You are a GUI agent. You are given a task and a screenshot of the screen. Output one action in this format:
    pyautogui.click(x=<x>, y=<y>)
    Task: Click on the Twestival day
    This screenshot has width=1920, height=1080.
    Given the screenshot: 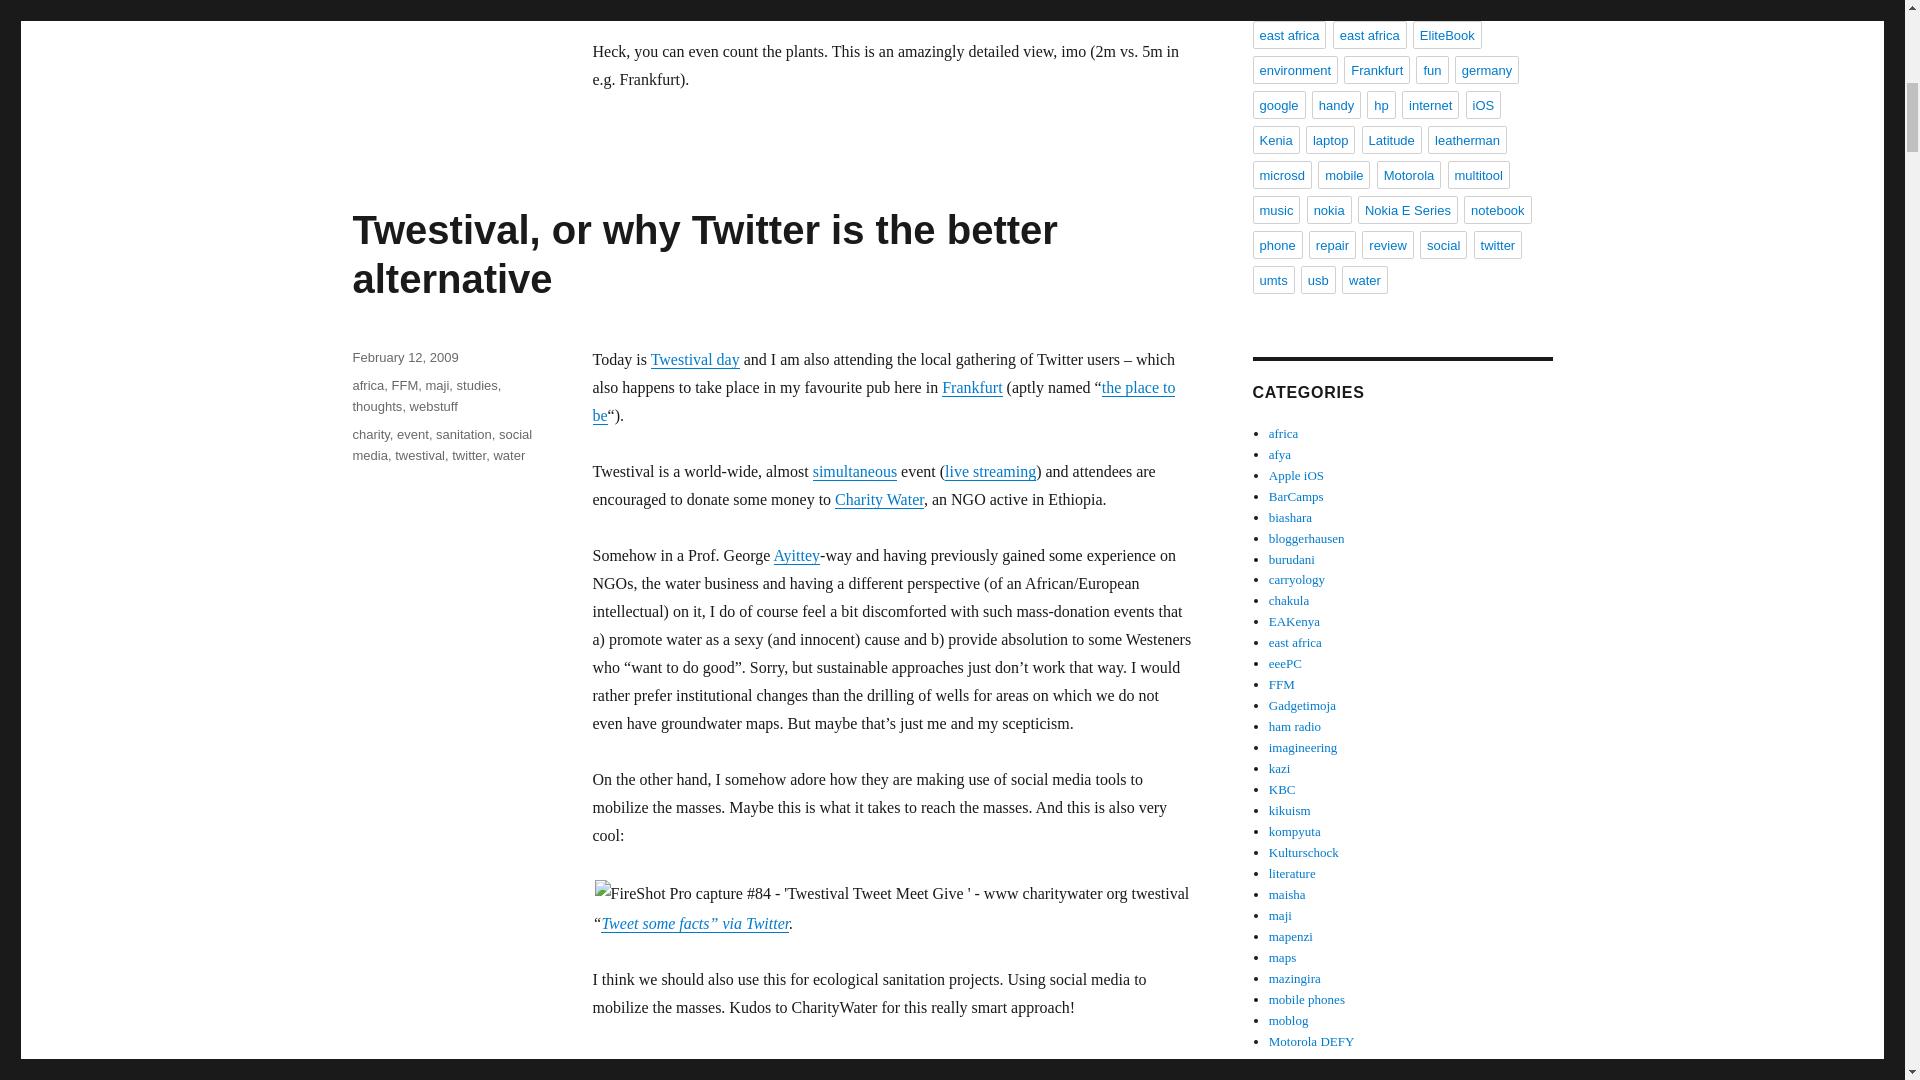 What is the action you would take?
    pyautogui.click(x=694, y=360)
    